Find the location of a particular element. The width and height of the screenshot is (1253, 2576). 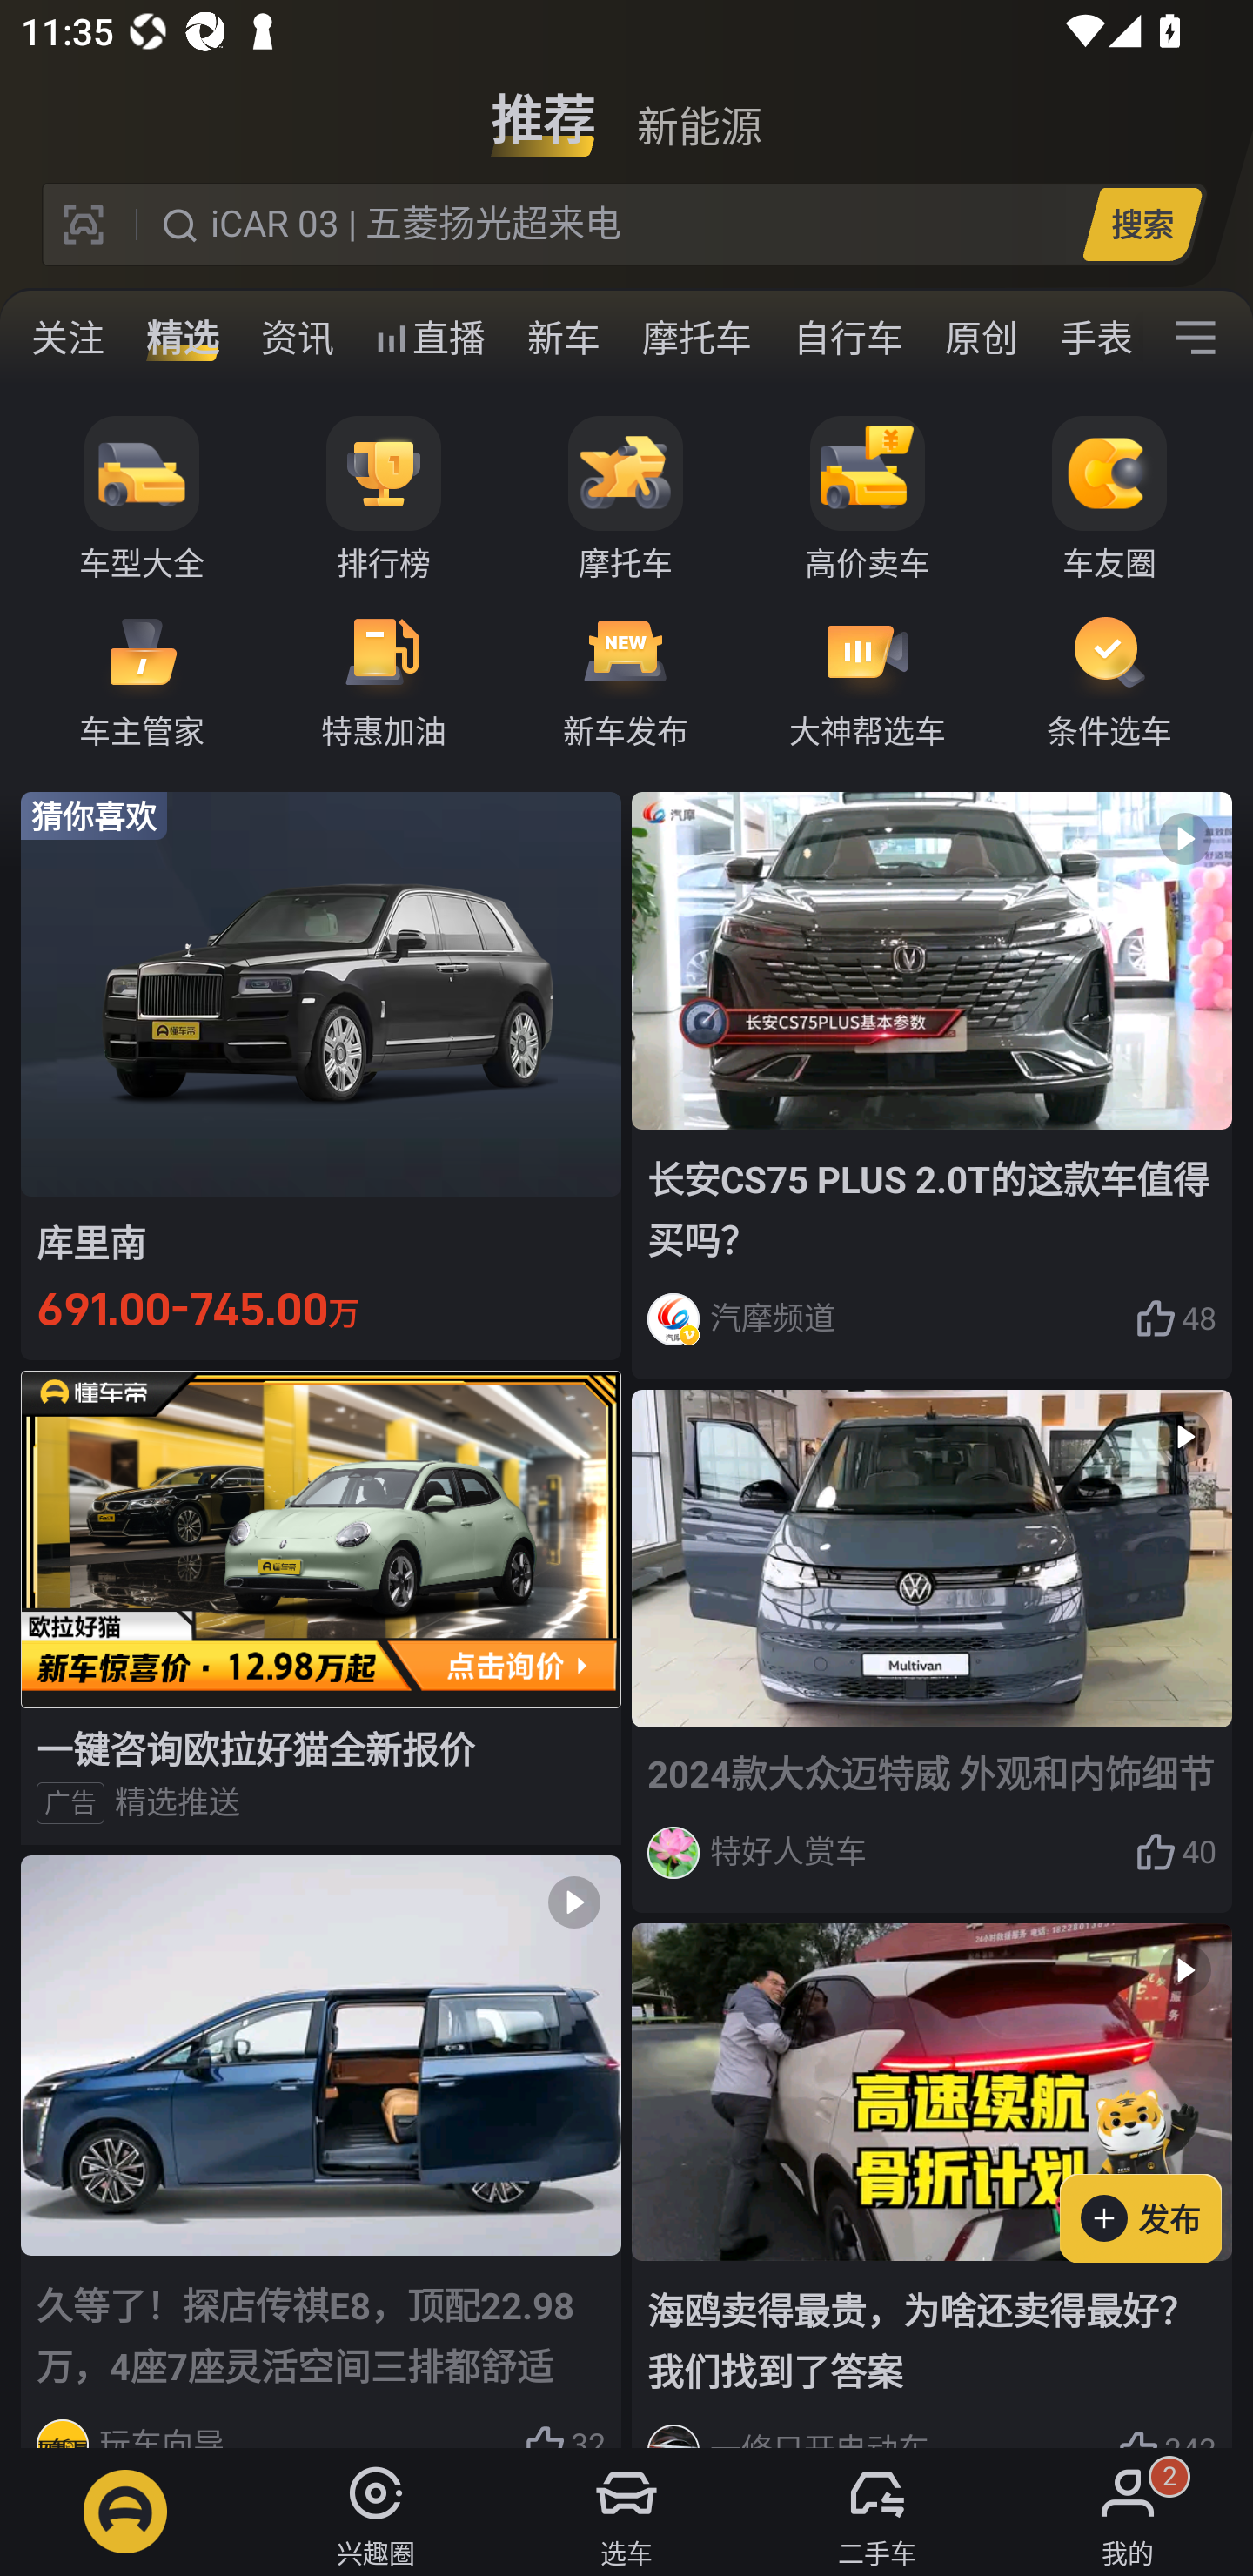

精选 is located at coordinates (183, 338).